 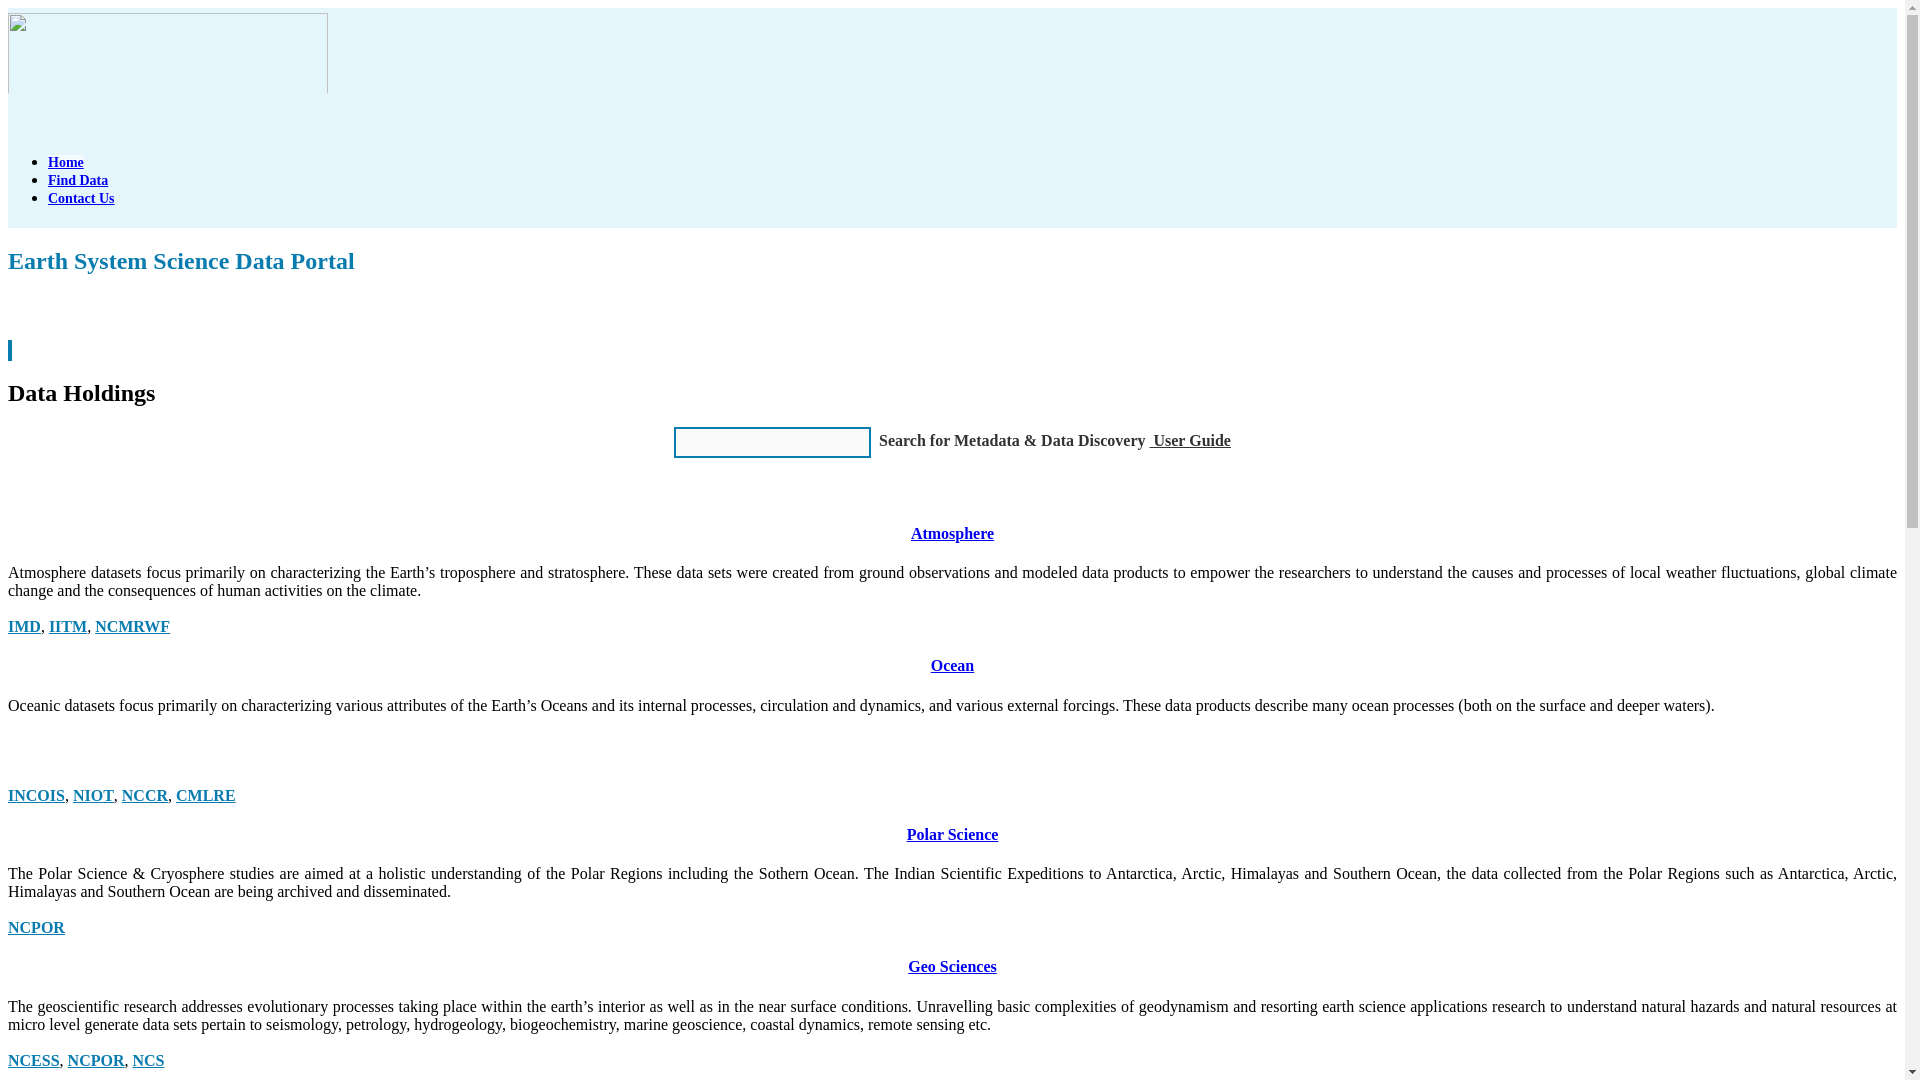 What do you see at coordinates (953, 664) in the screenshot?
I see `Ocean` at bounding box center [953, 664].